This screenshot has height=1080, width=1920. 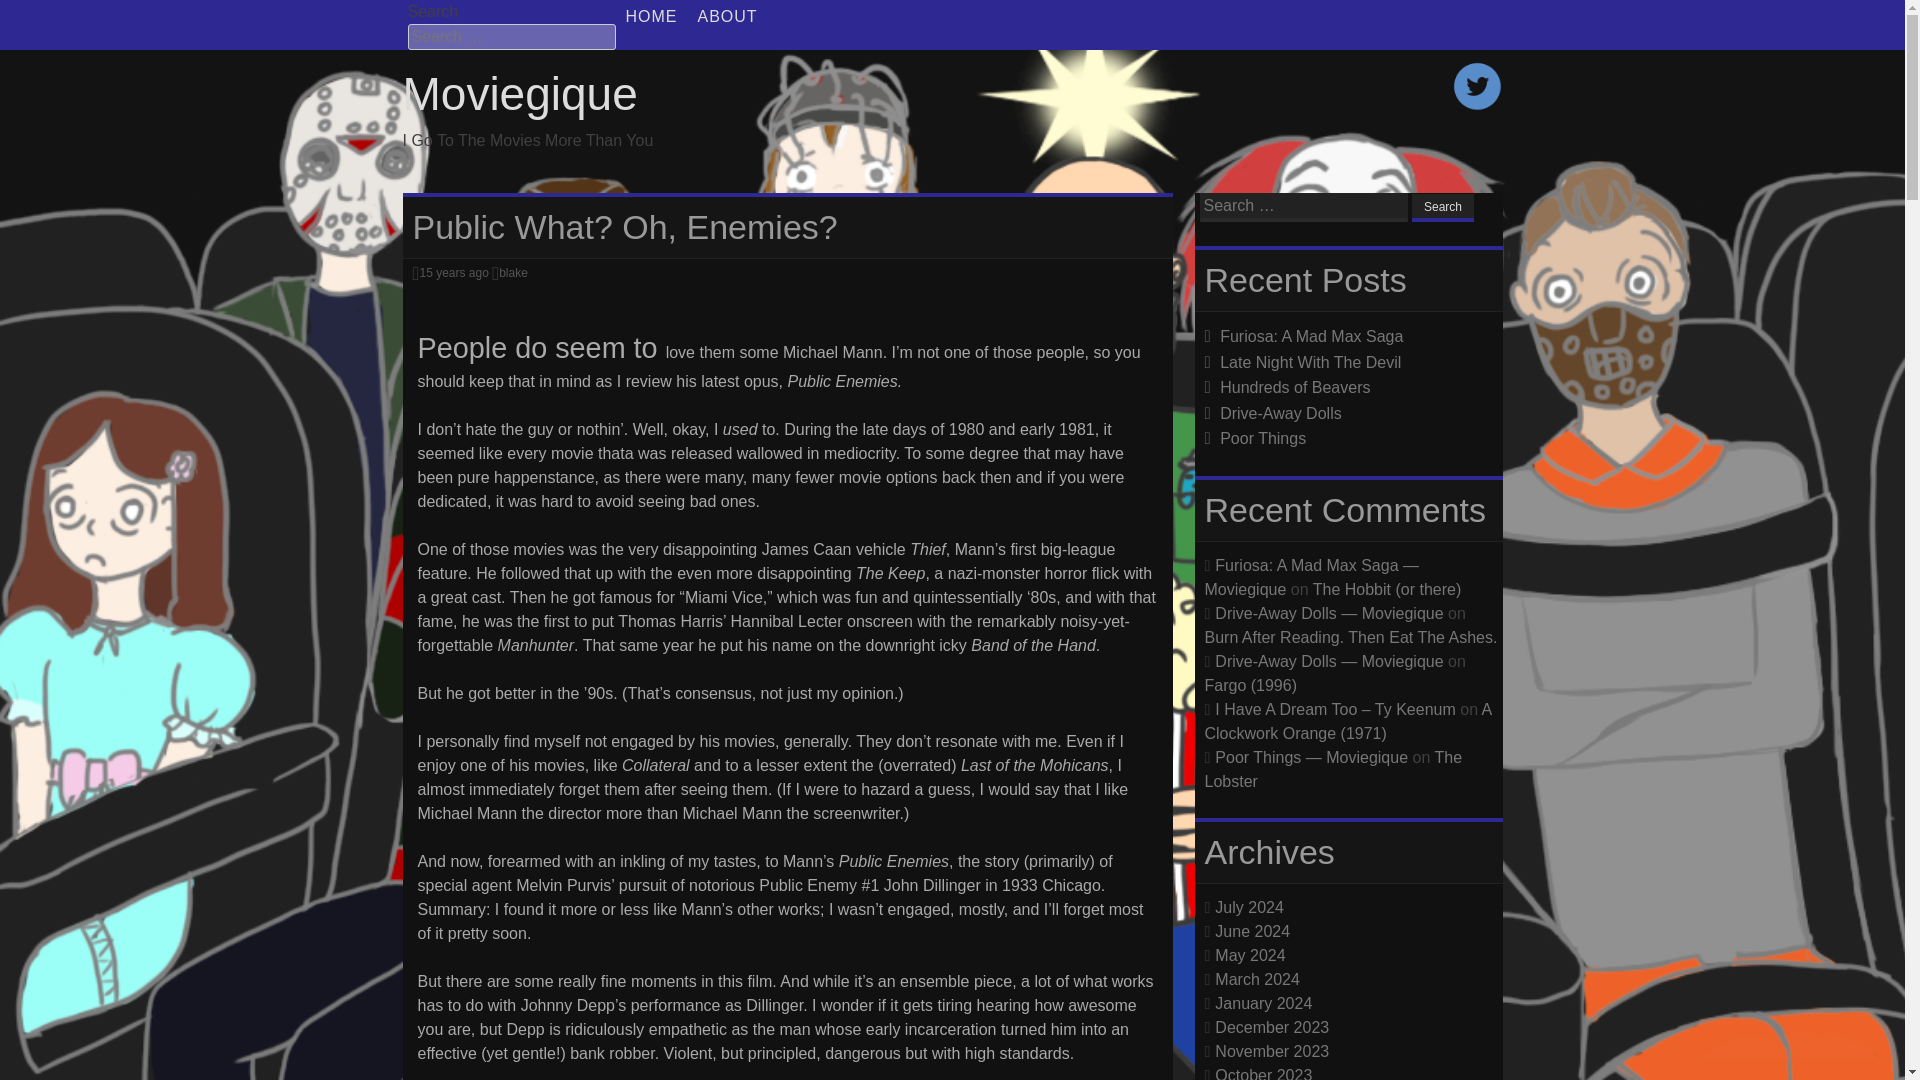 What do you see at coordinates (1272, 1050) in the screenshot?
I see `November 2023` at bounding box center [1272, 1050].